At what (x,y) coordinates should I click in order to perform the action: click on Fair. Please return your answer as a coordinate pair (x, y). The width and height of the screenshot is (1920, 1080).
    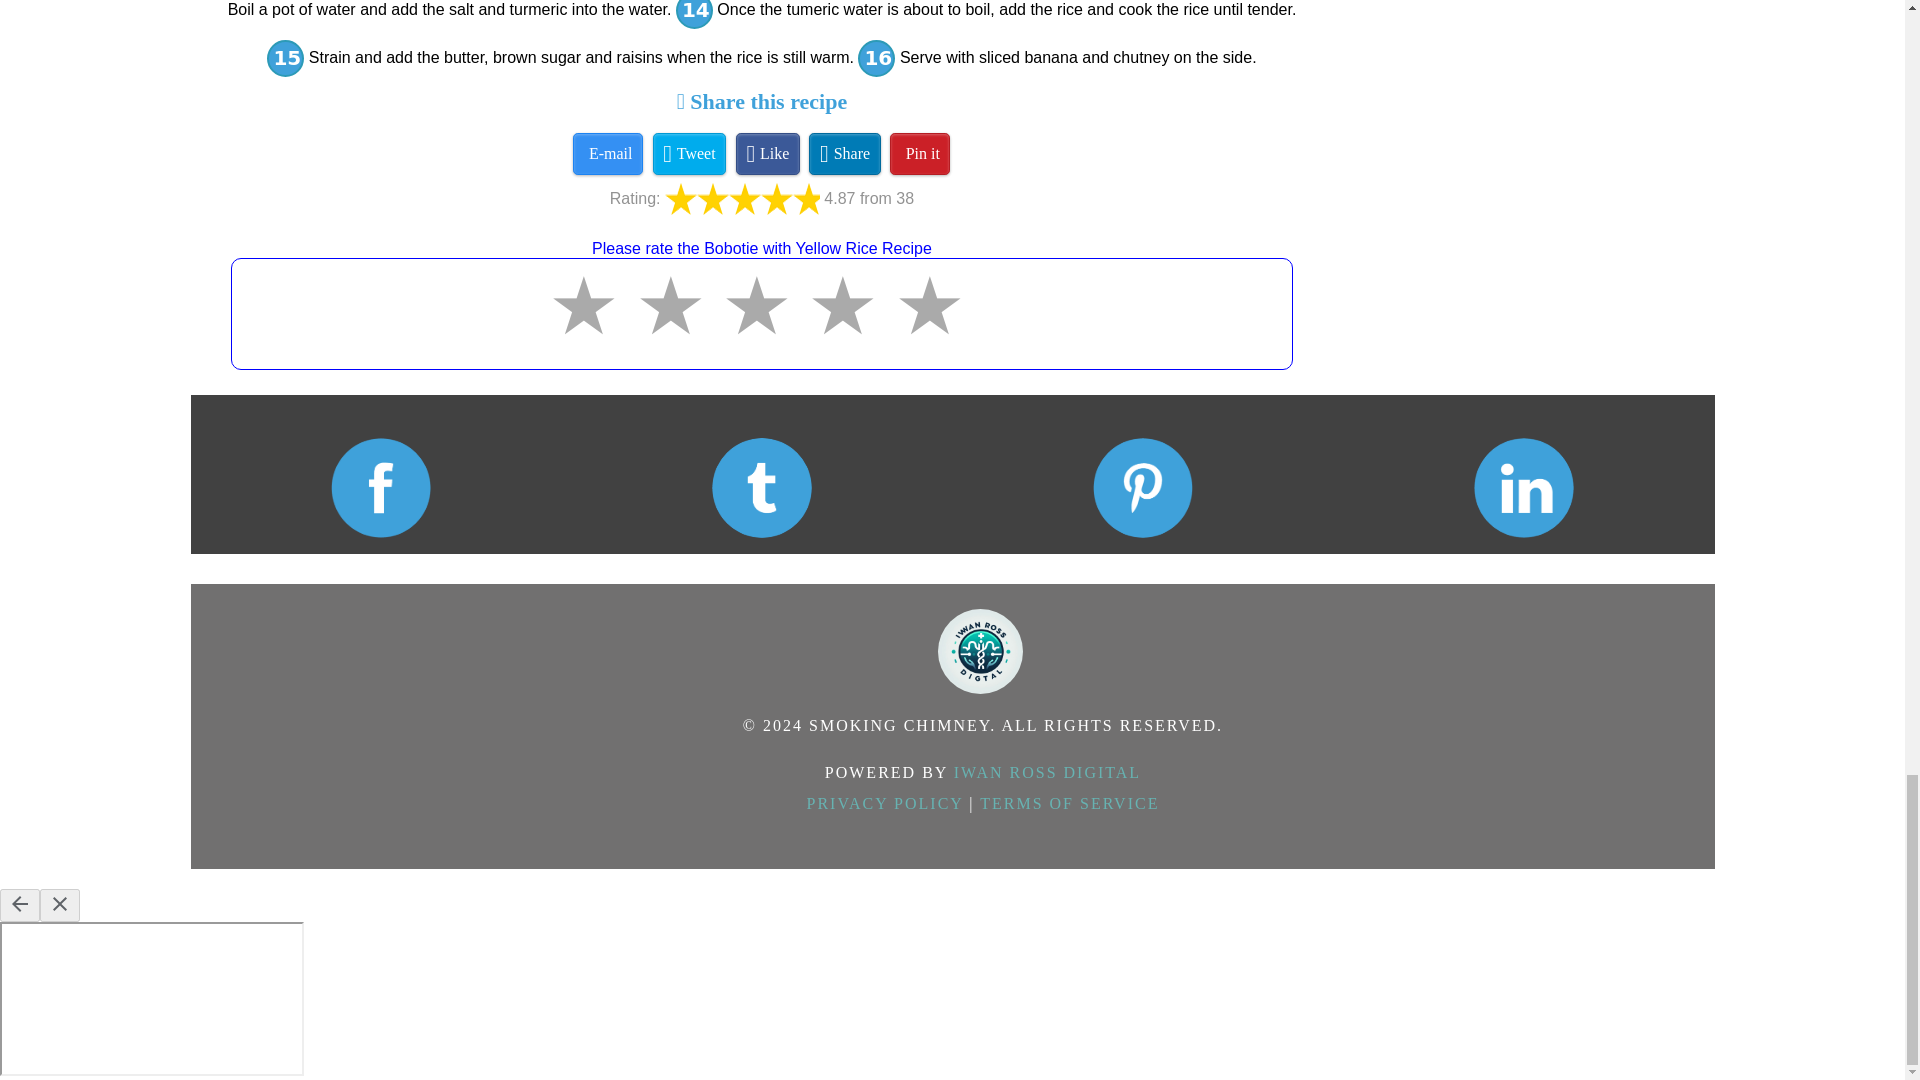
    Looking at the image, I should click on (590, 328).